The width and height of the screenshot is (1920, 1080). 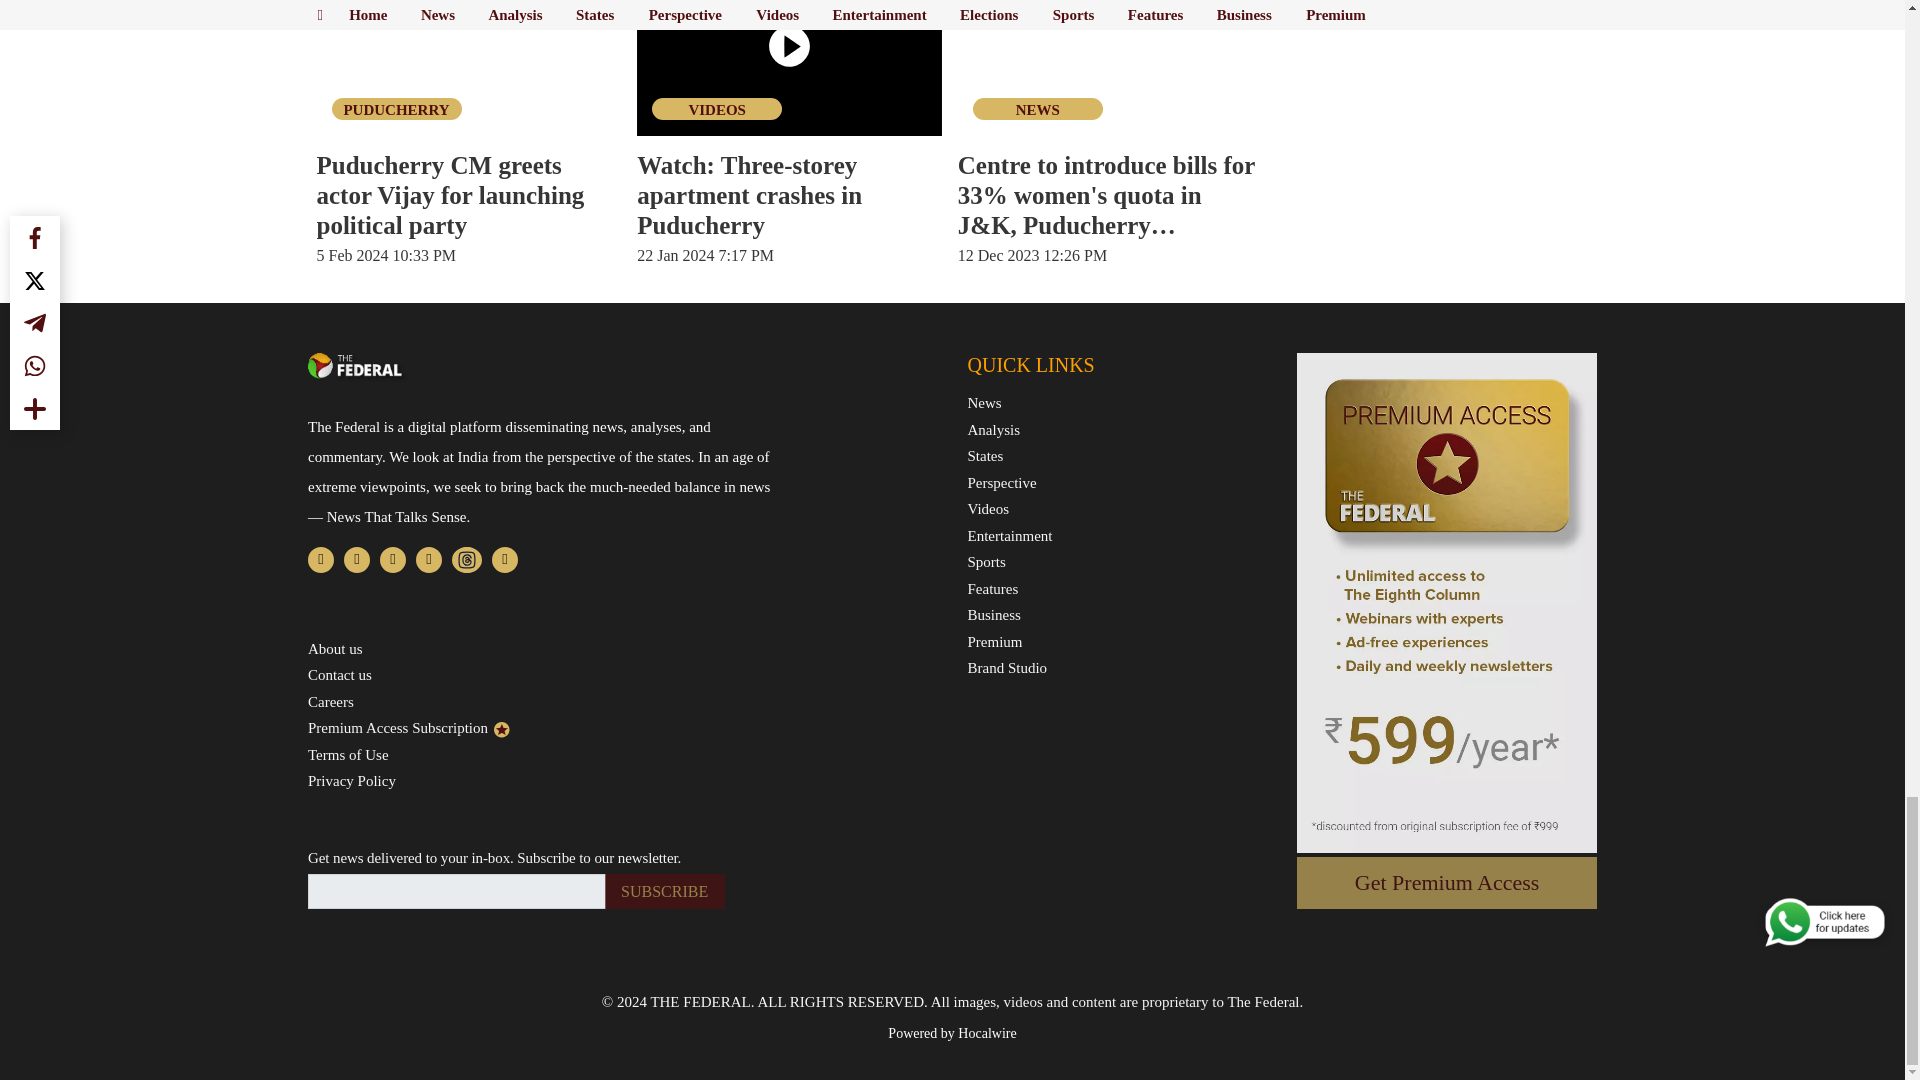 What do you see at coordinates (468, 68) in the screenshot?
I see `Tamil actor Vijay` at bounding box center [468, 68].